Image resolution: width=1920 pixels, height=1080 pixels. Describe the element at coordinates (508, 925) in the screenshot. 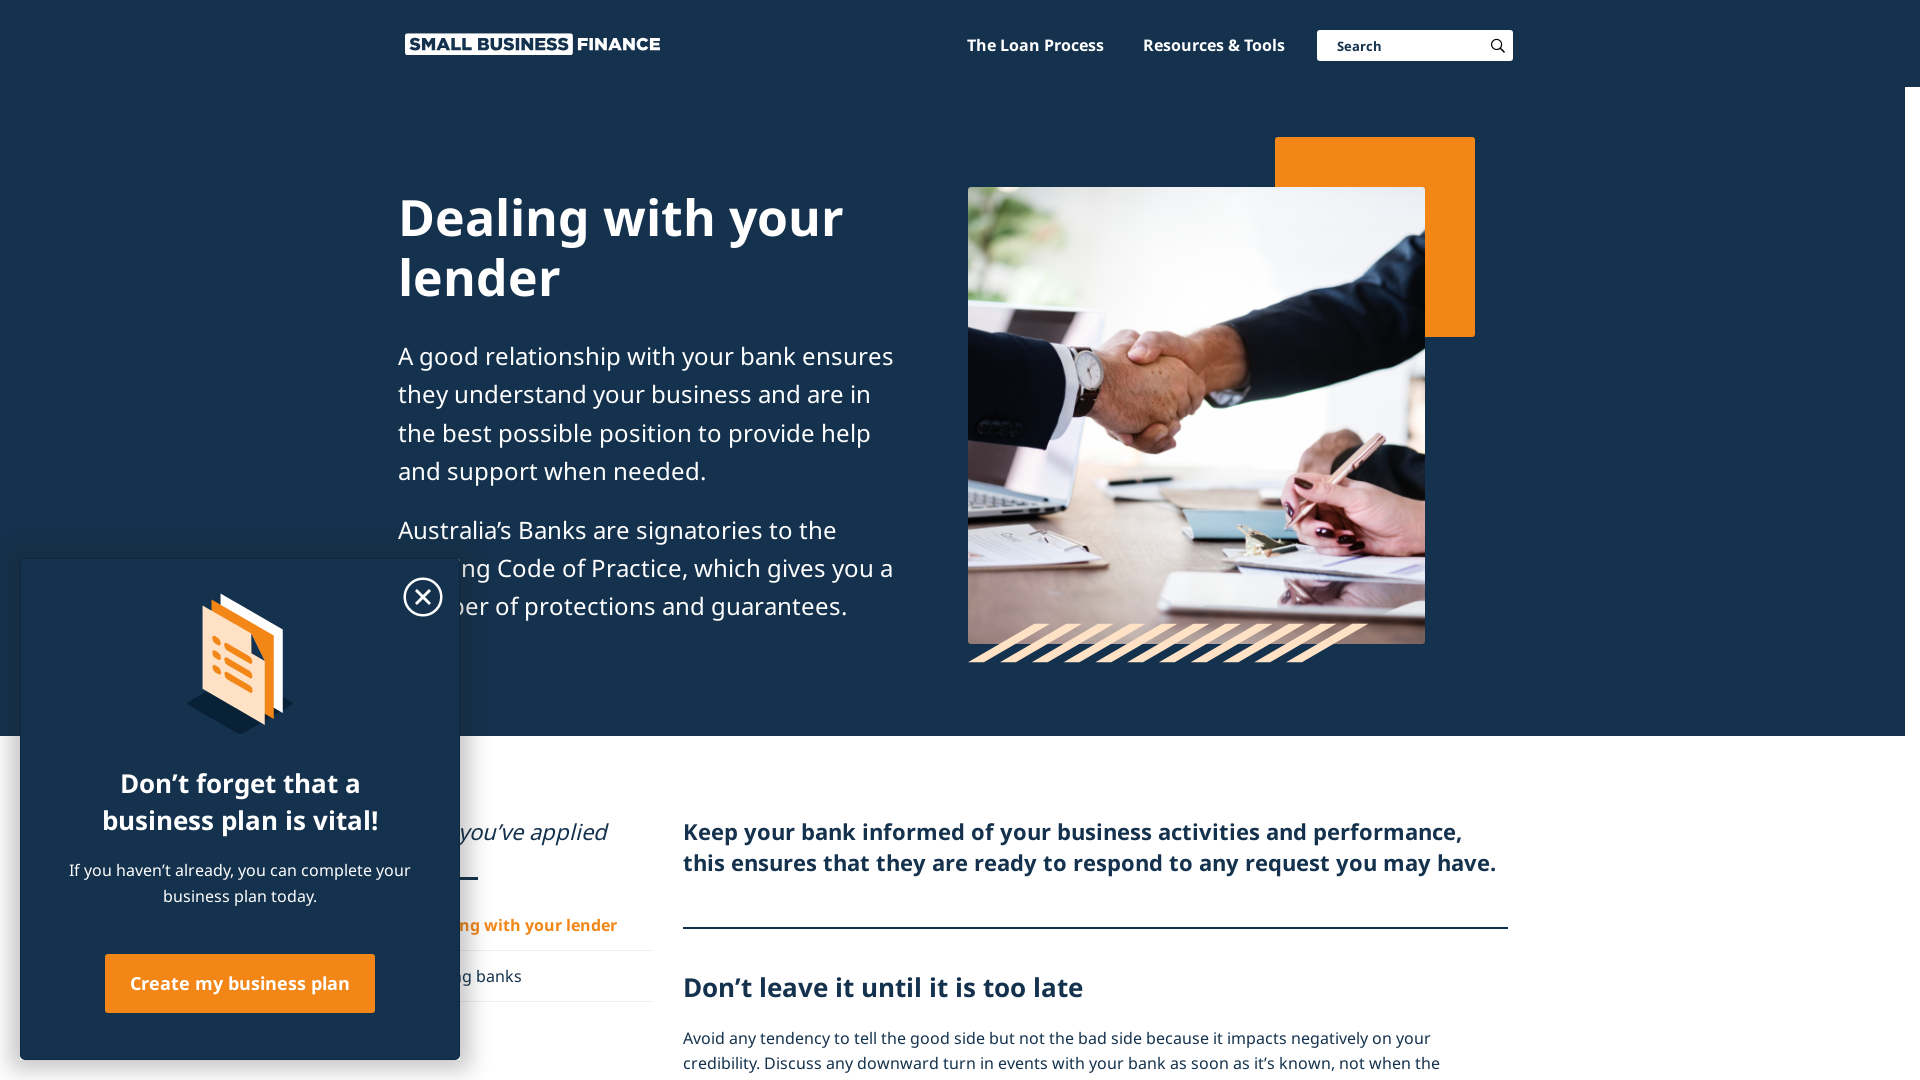

I see `Dealing with your lender` at that location.